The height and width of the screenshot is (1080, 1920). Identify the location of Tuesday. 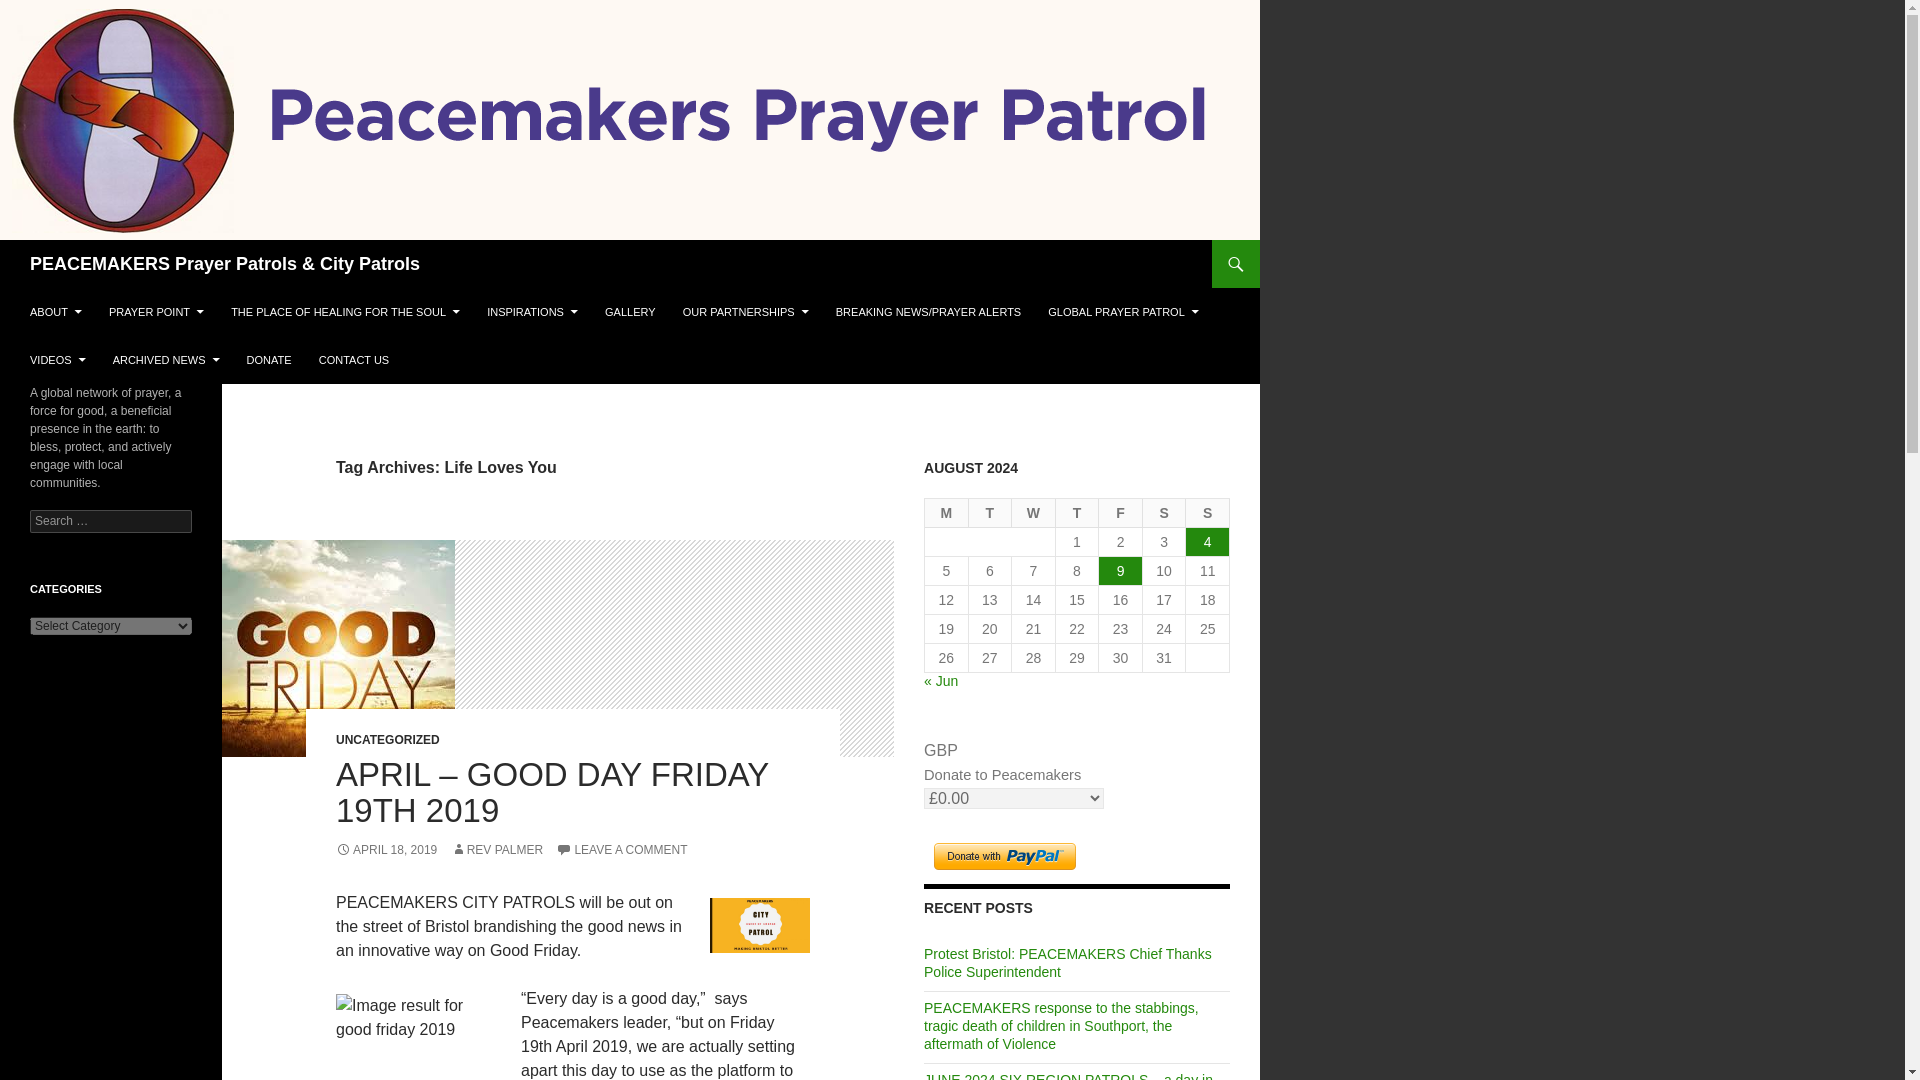
(991, 513).